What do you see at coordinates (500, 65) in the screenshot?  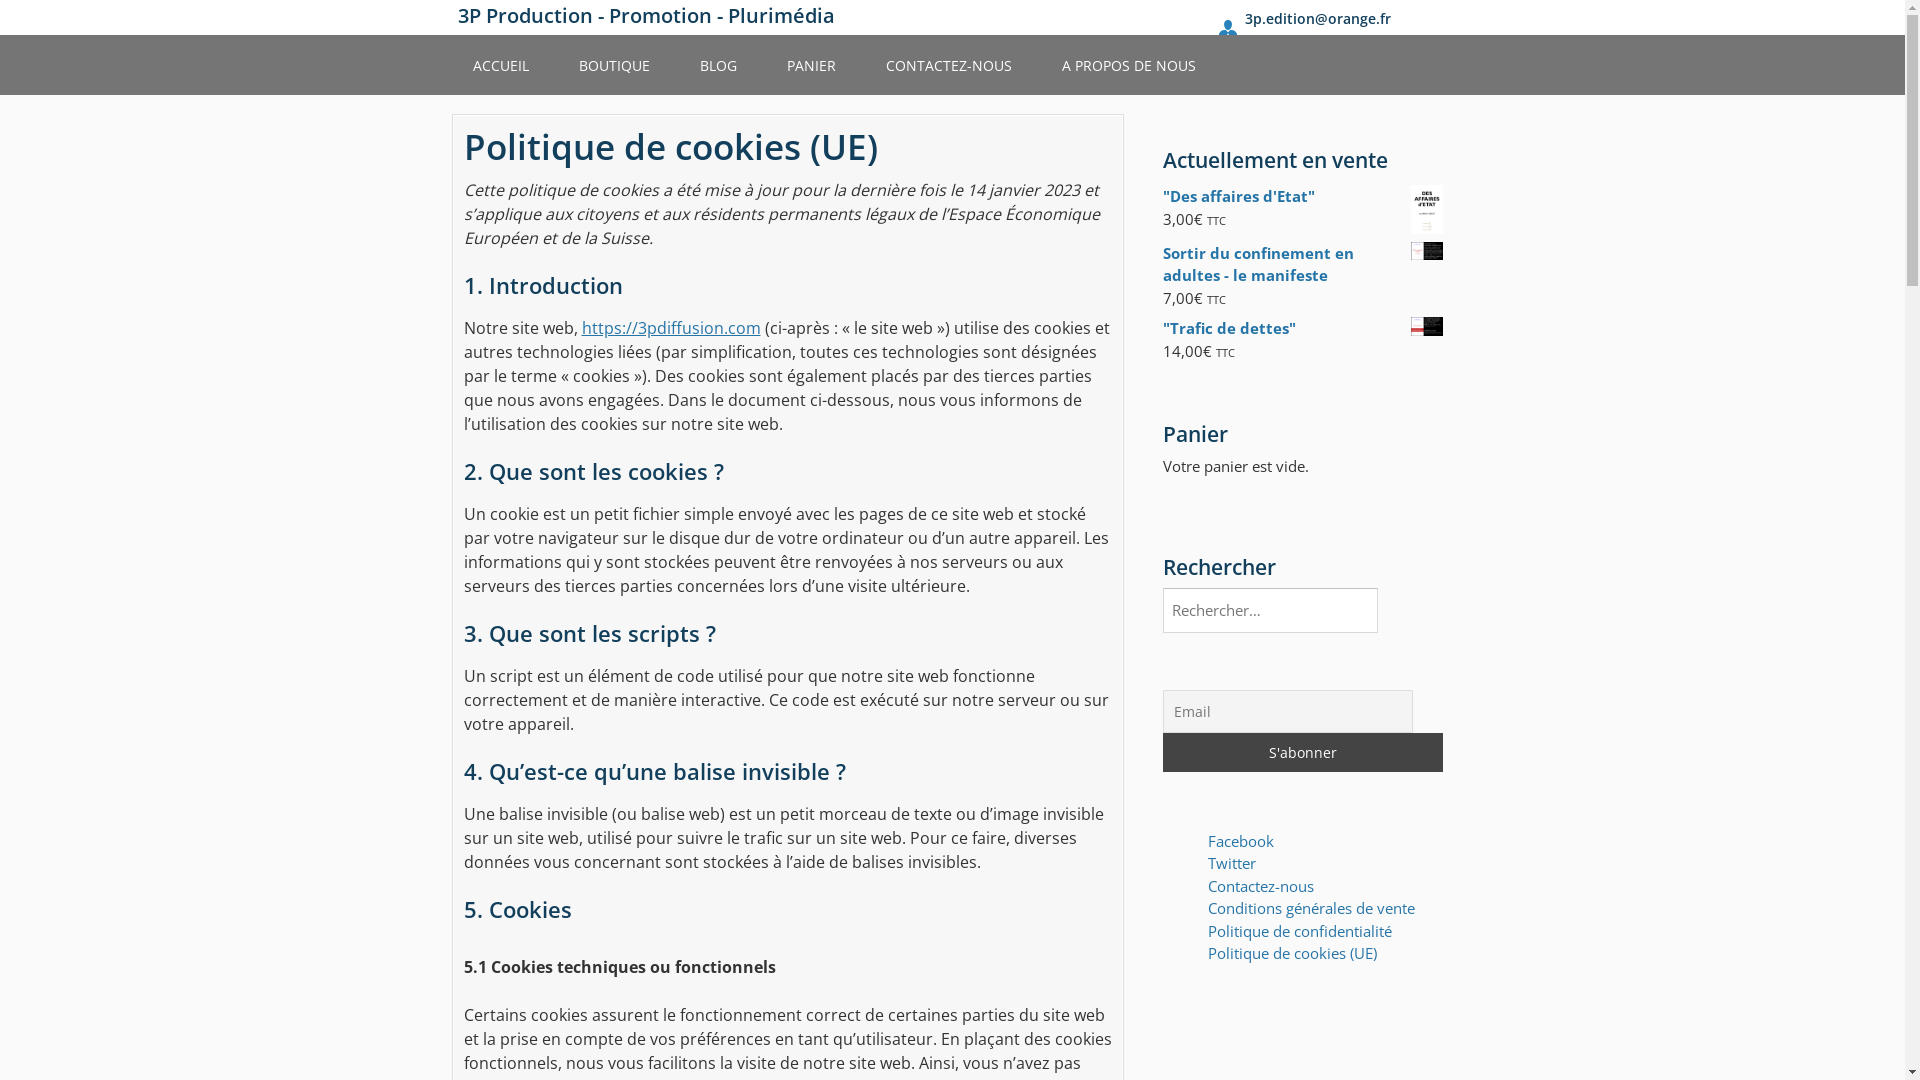 I see `ACCUEIL` at bounding box center [500, 65].